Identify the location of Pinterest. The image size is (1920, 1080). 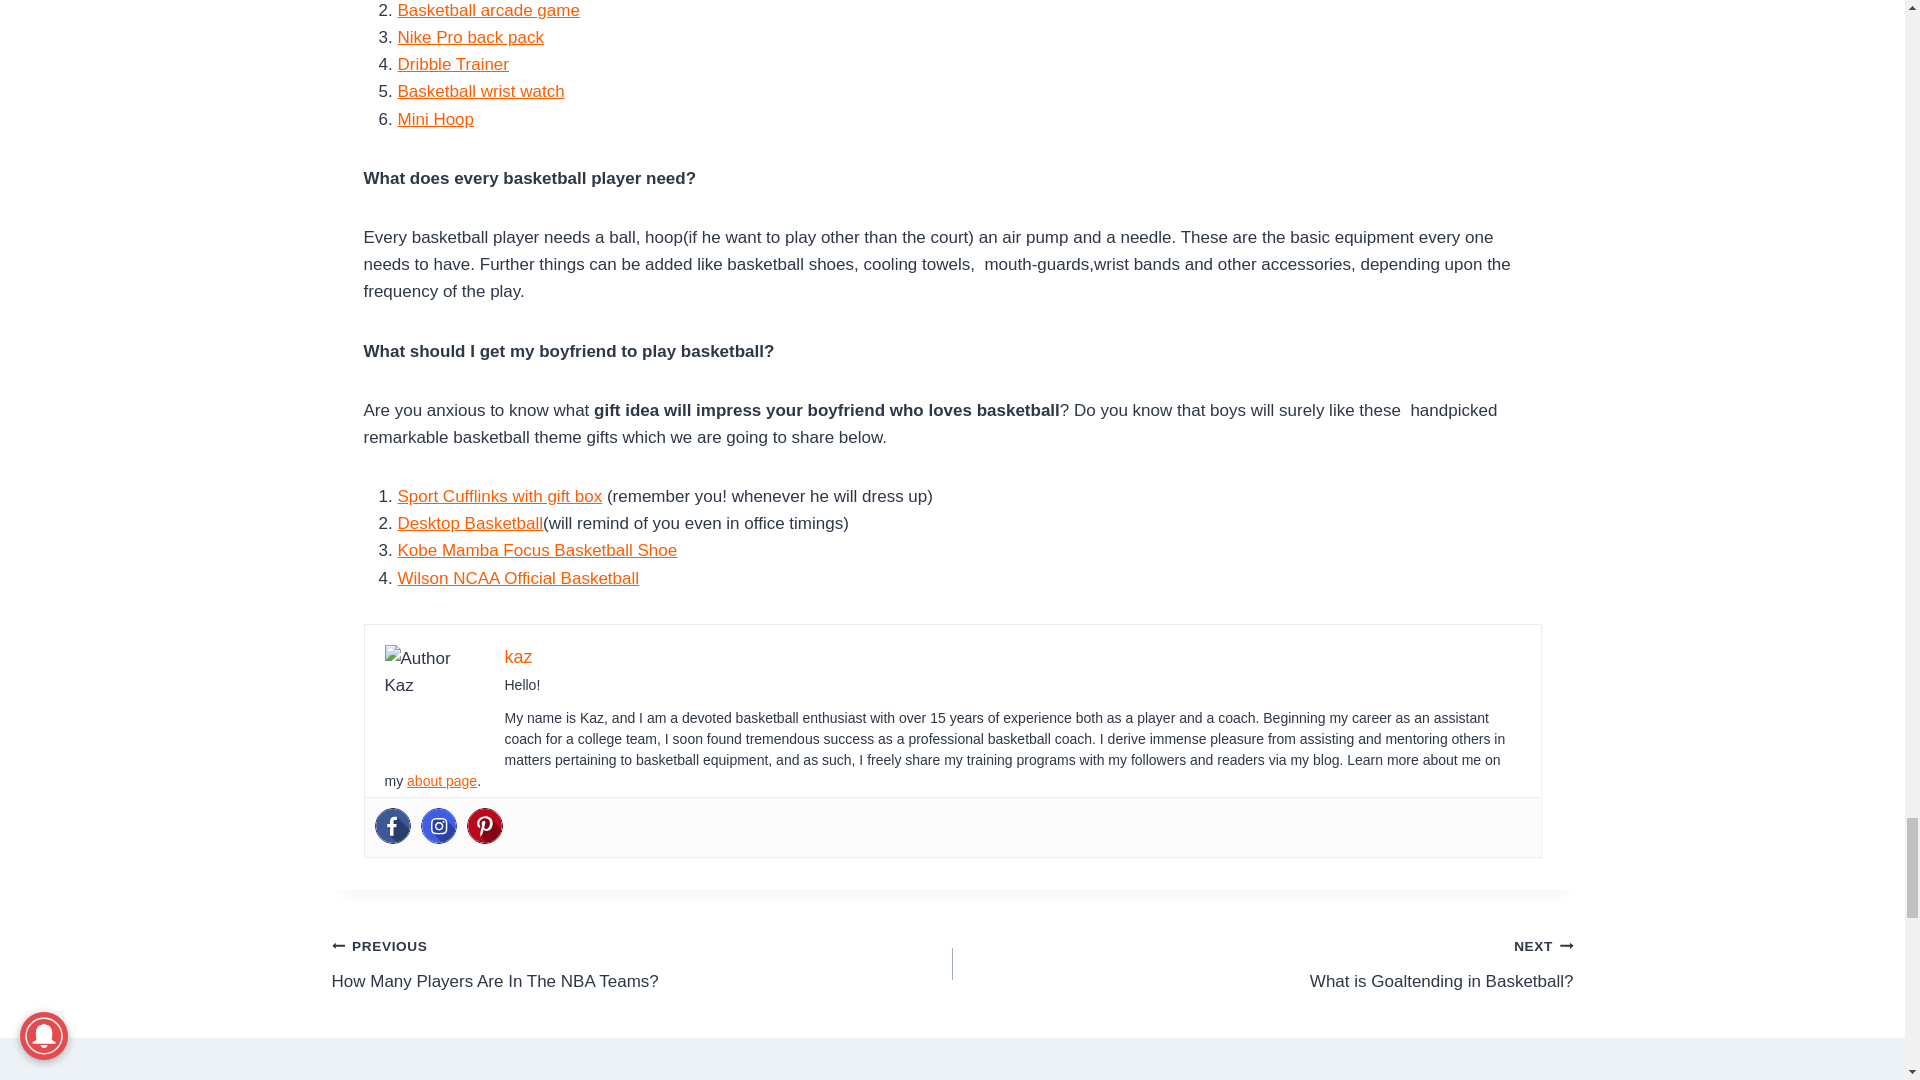
(484, 825).